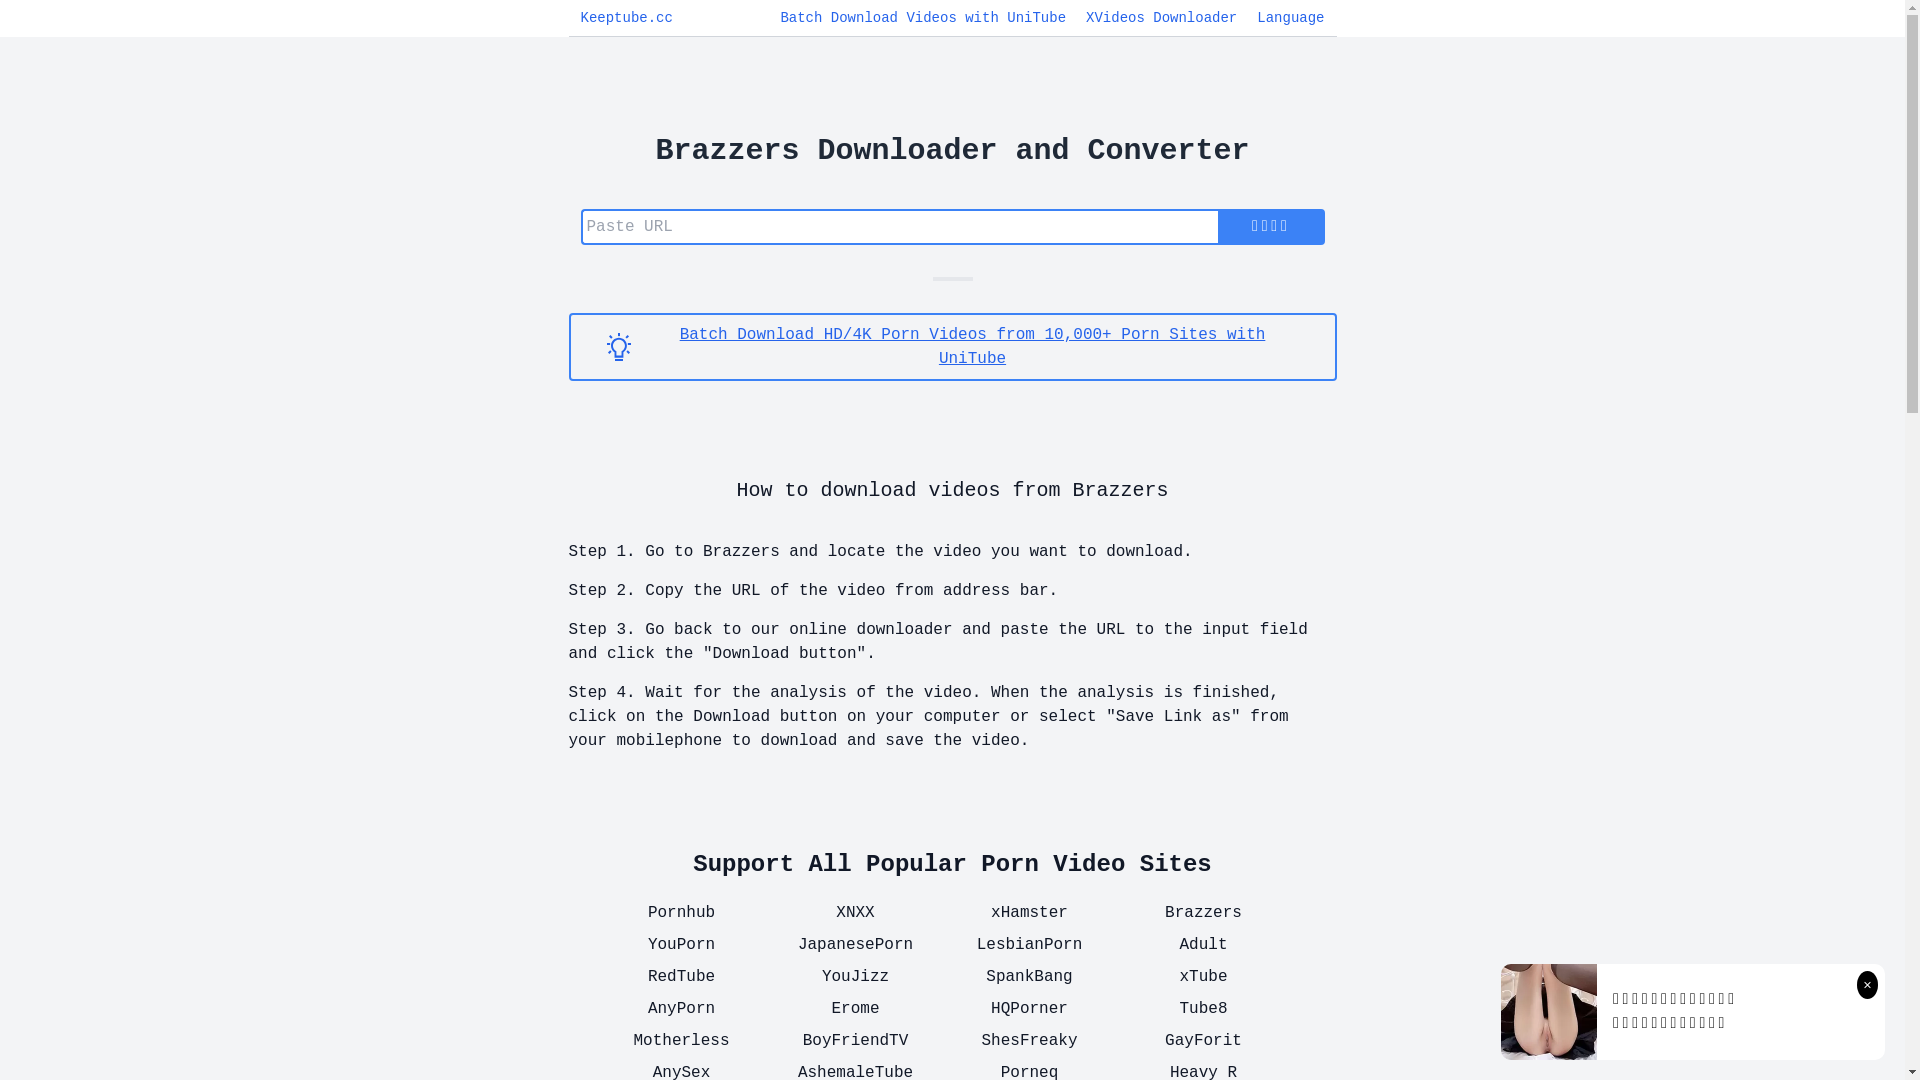 The image size is (1920, 1080). What do you see at coordinates (681, 945) in the screenshot?
I see `YouPorn` at bounding box center [681, 945].